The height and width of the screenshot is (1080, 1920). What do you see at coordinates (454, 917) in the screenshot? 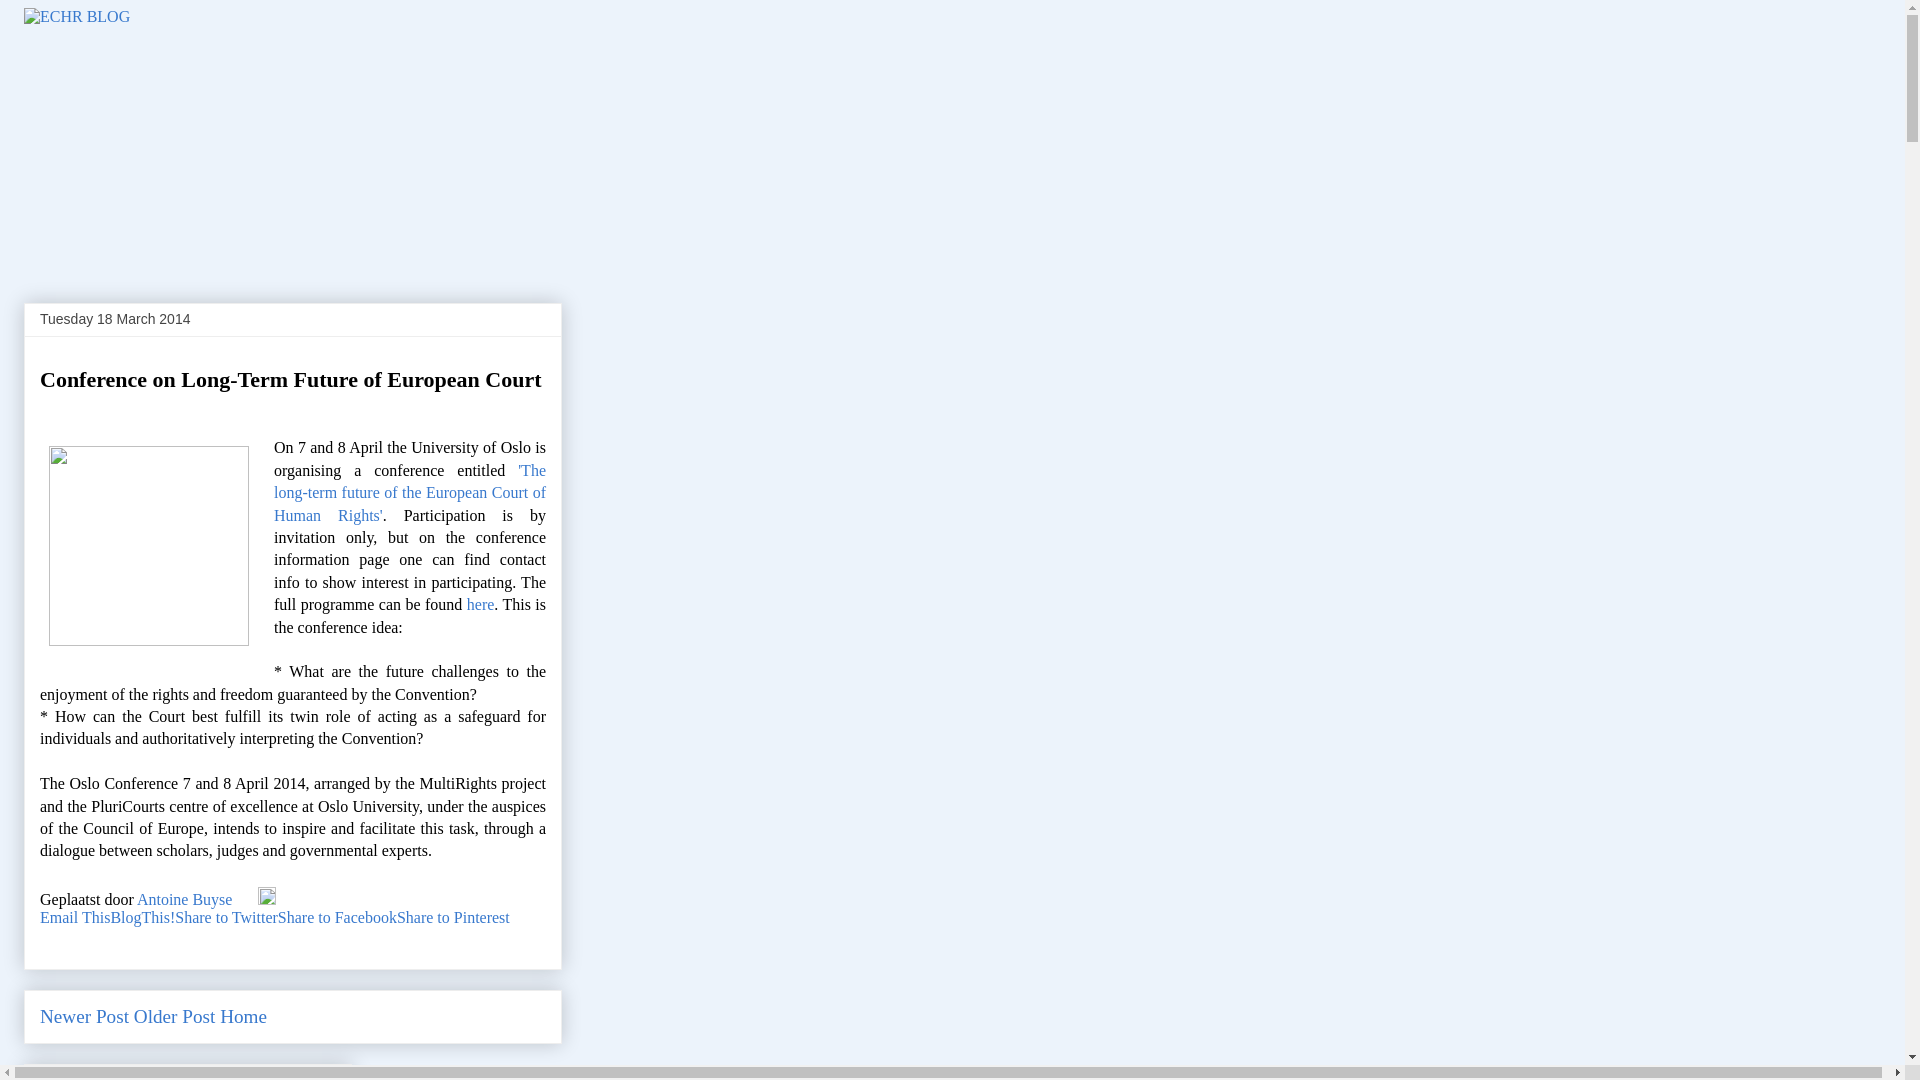
I see `Share to Pinterest` at bounding box center [454, 917].